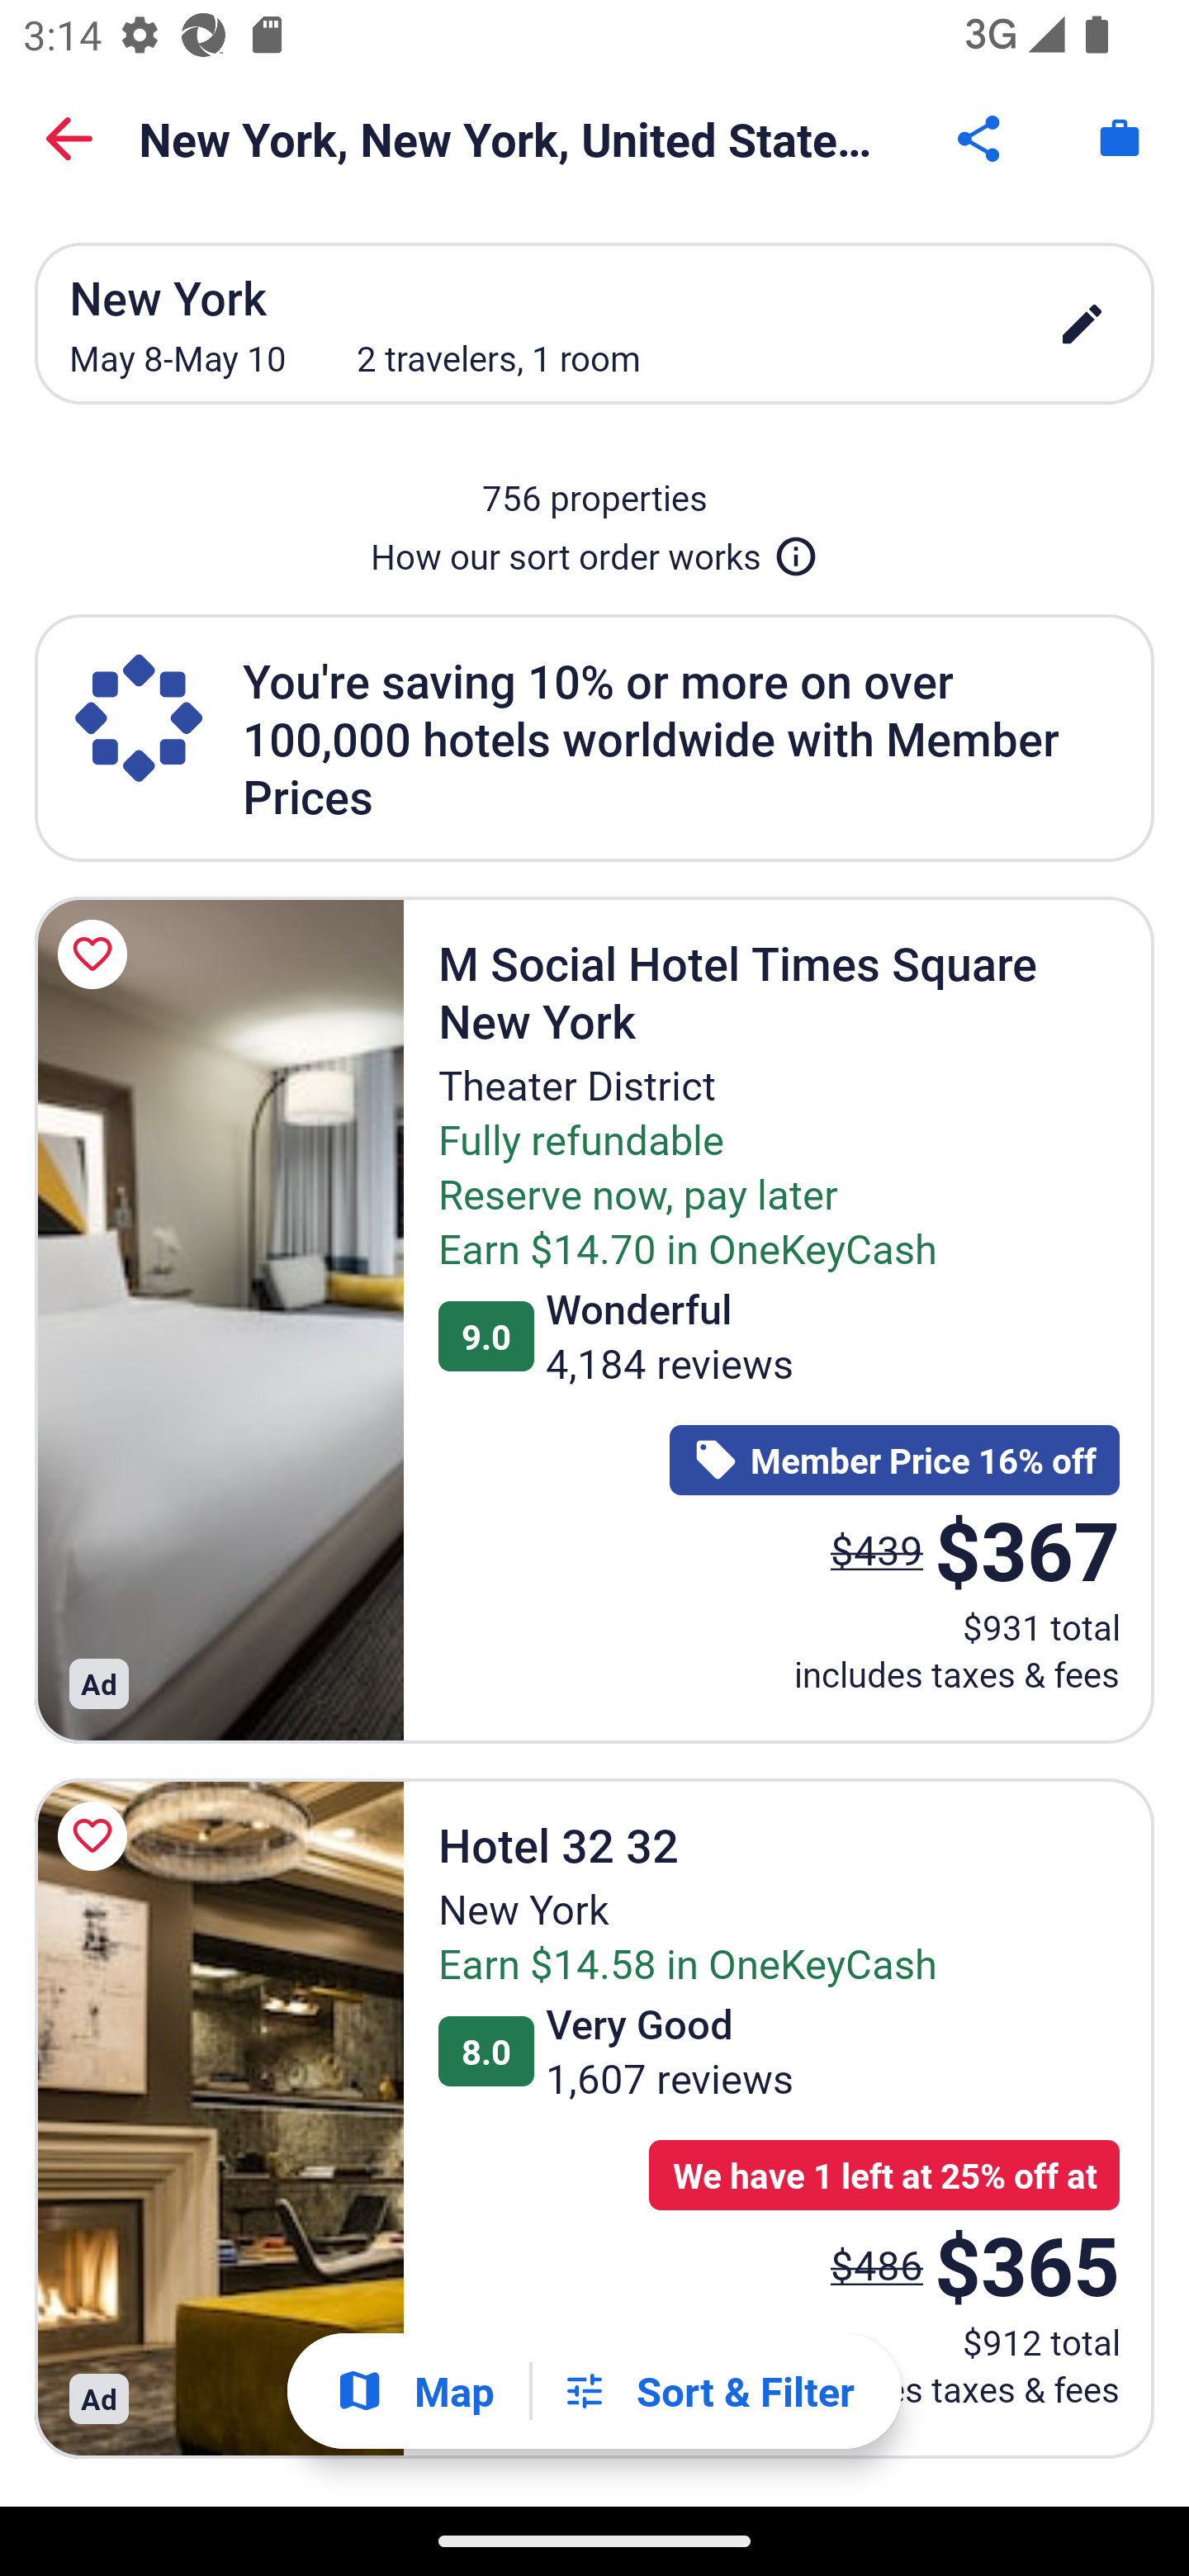 The width and height of the screenshot is (1189, 2576). Describe the element at coordinates (69, 139) in the screenshot. I see `Back` at that location.